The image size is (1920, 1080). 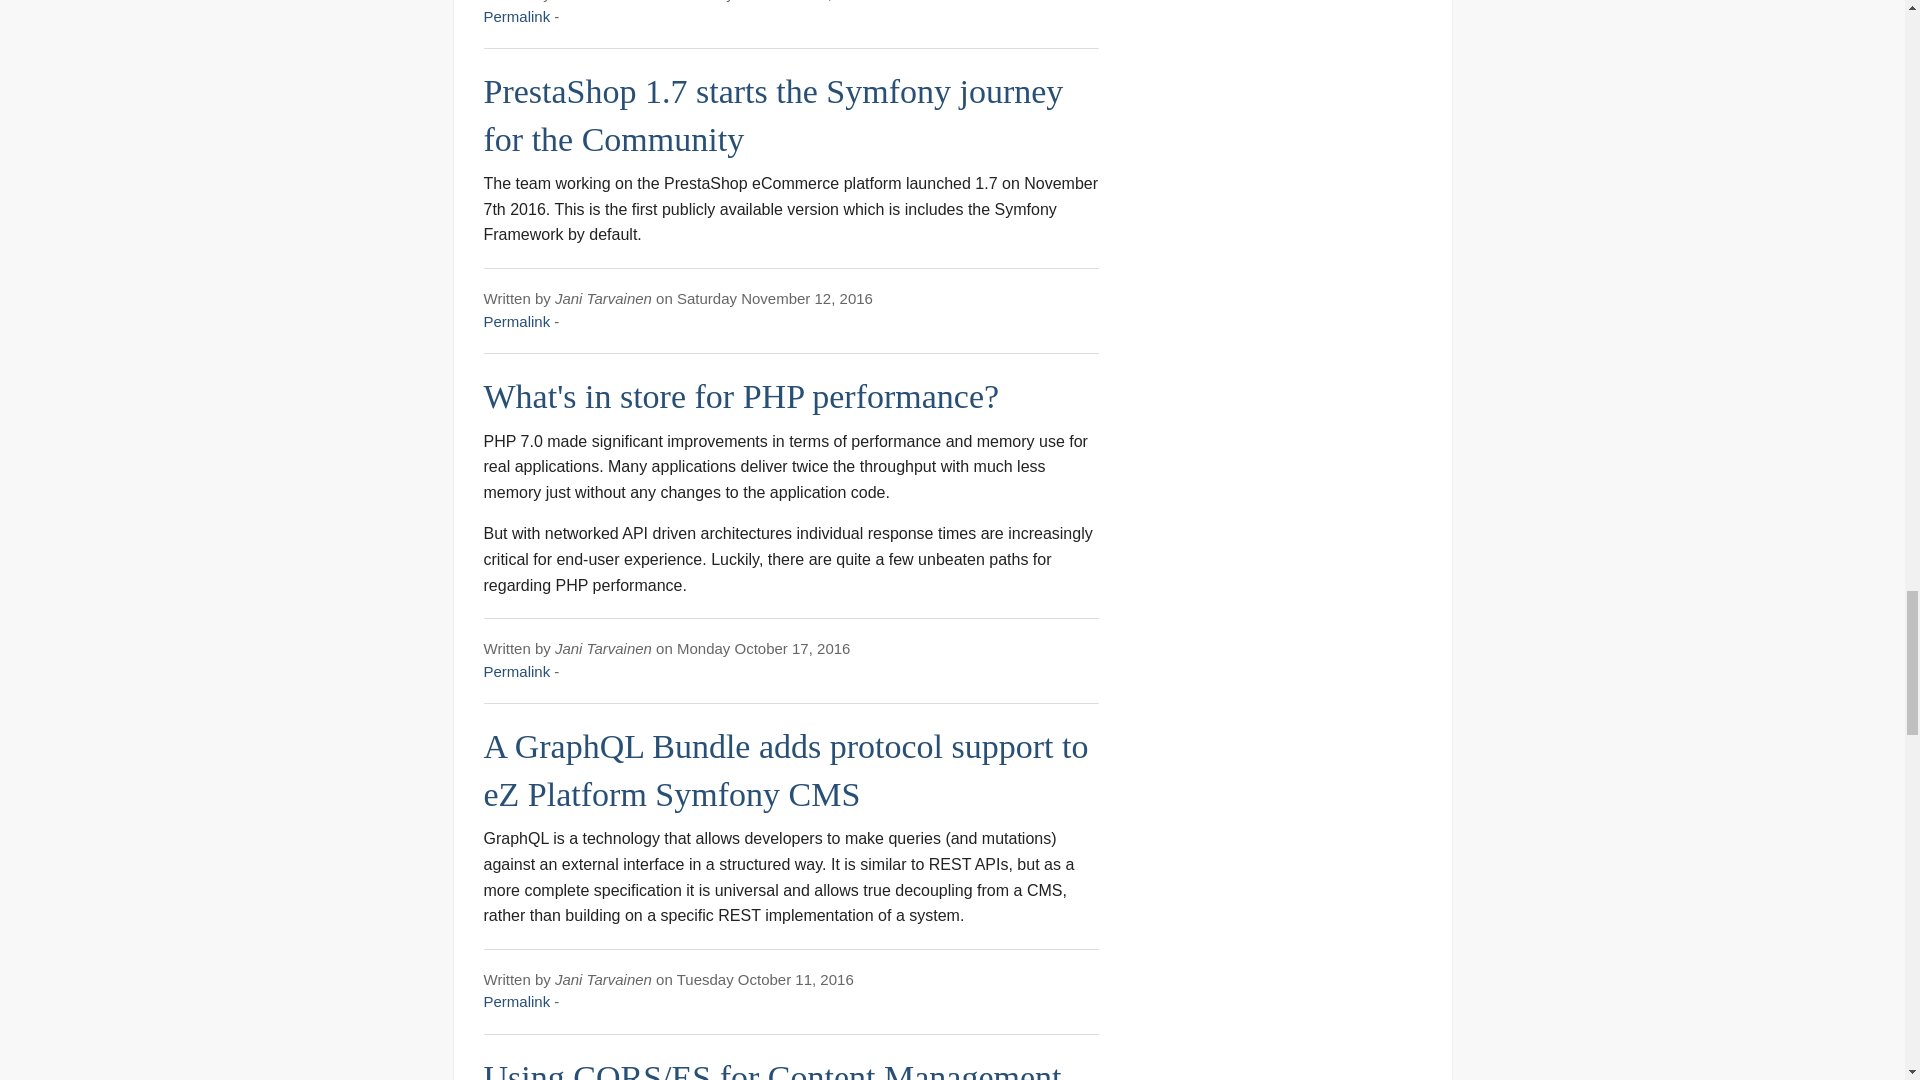 What do you see at coordinates (517, 16) in the screenshot?
I see `Permalink` at bounding box center [517, 16].